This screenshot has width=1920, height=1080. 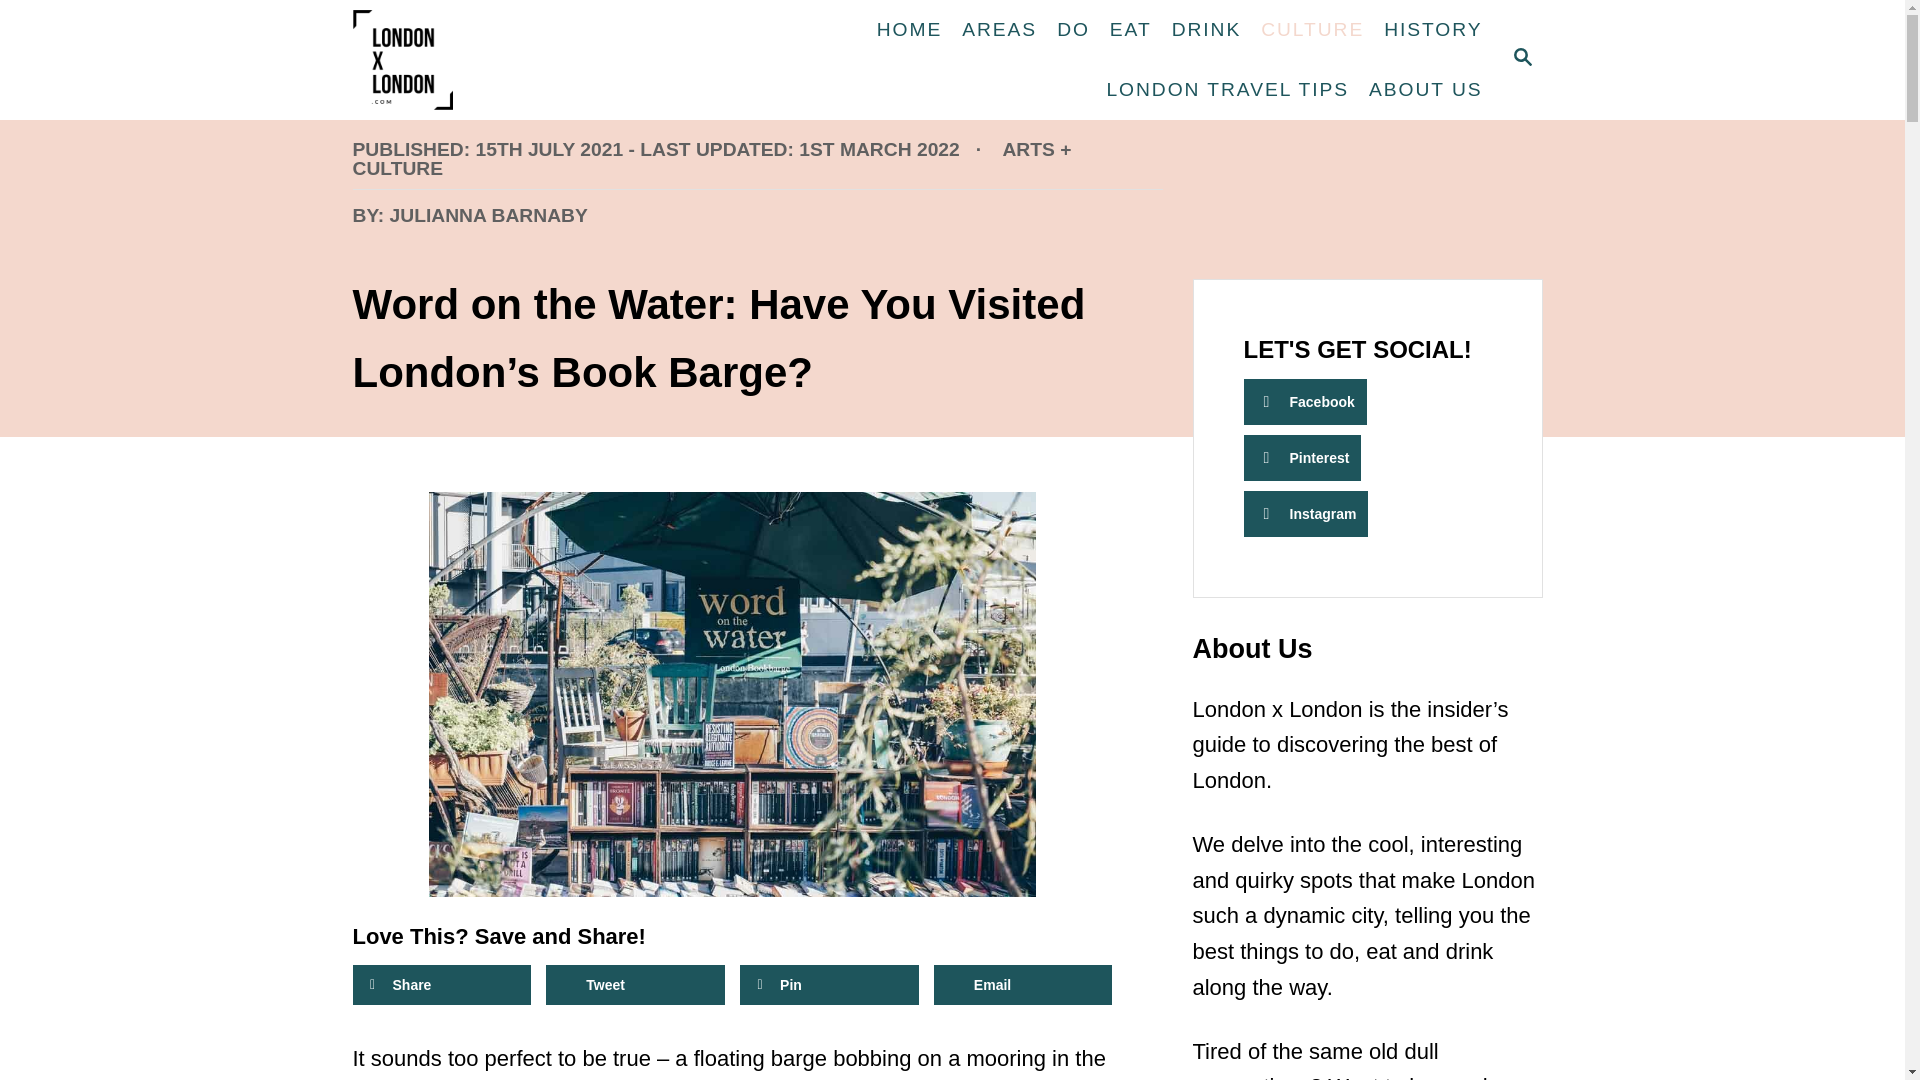 What do you see at coordinates (910, 29) in the screenshot?
I see `HOME` at bounding box center [910, 29].